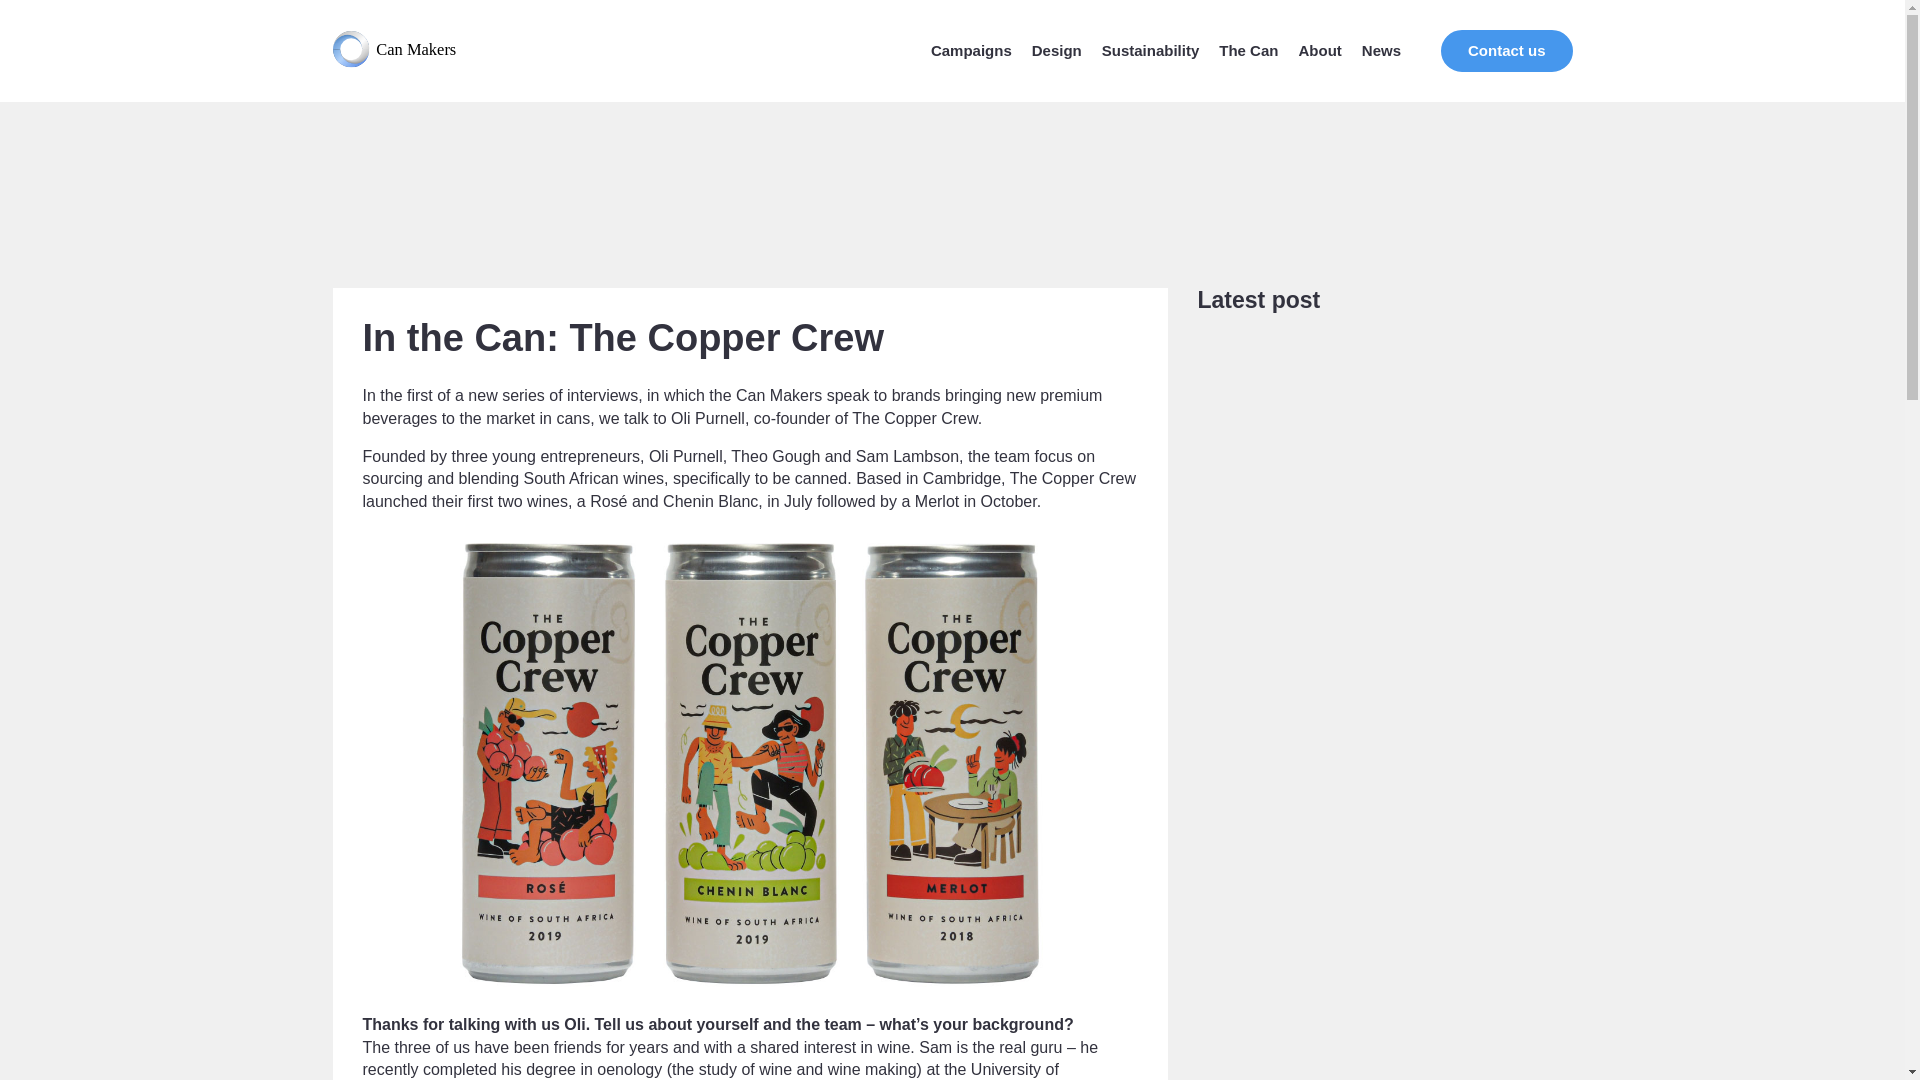 The image size is (1920, 1080). I want to click on Contact us, so click(1506, 51).